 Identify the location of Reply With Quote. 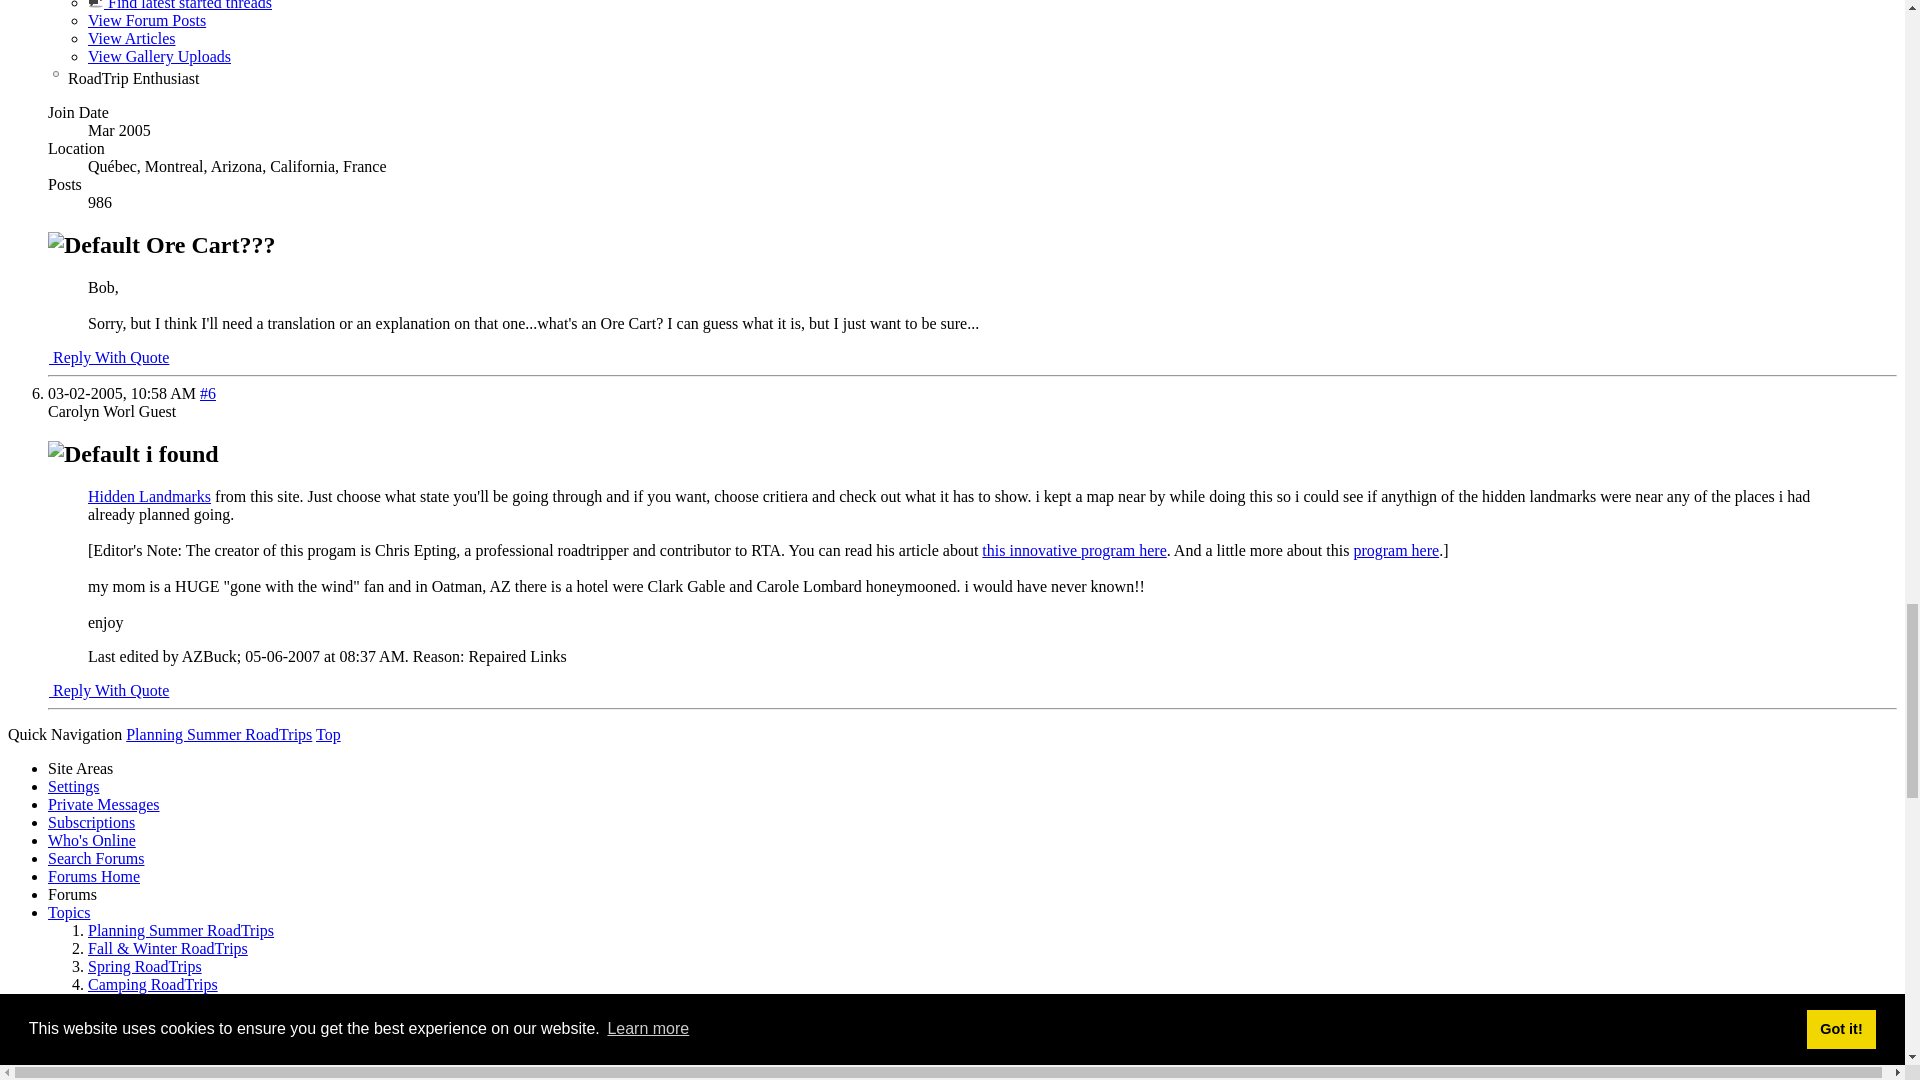
(108, 357).